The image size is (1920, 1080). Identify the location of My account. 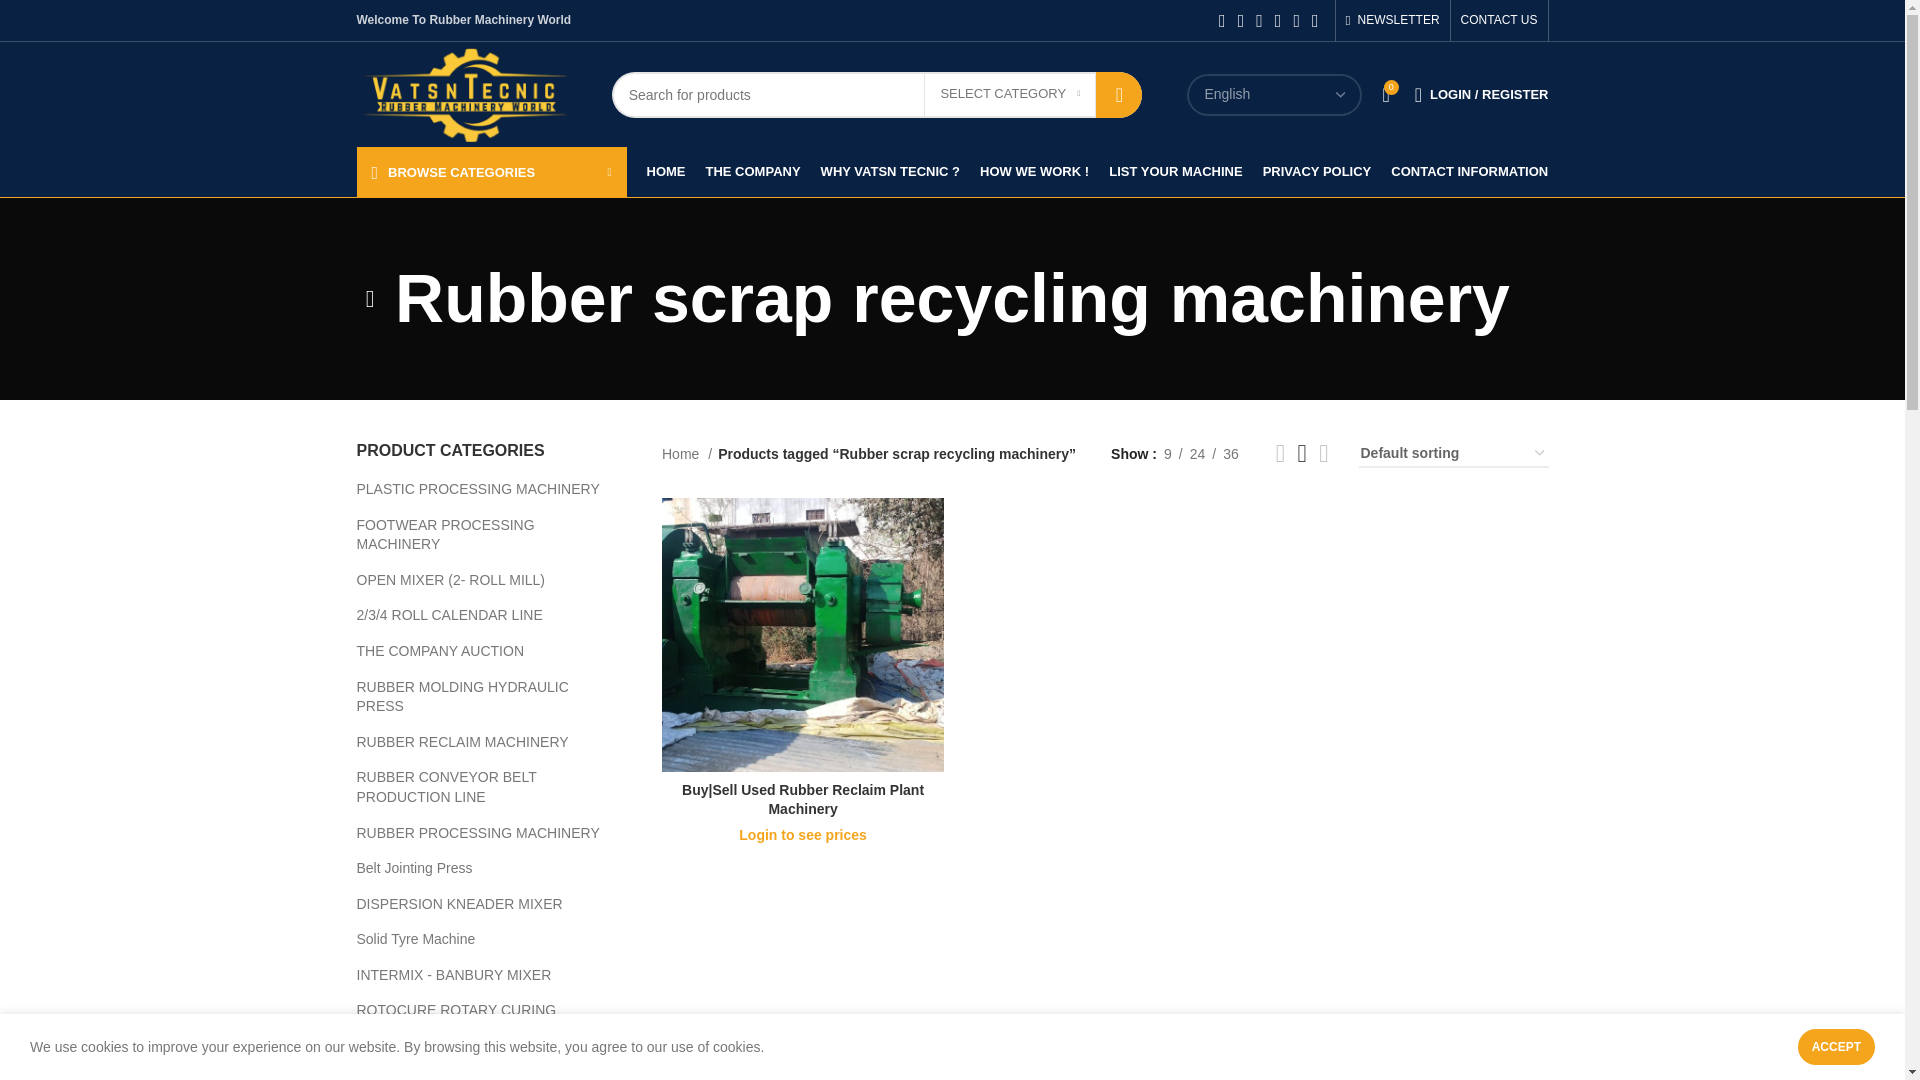
(1482, 94).